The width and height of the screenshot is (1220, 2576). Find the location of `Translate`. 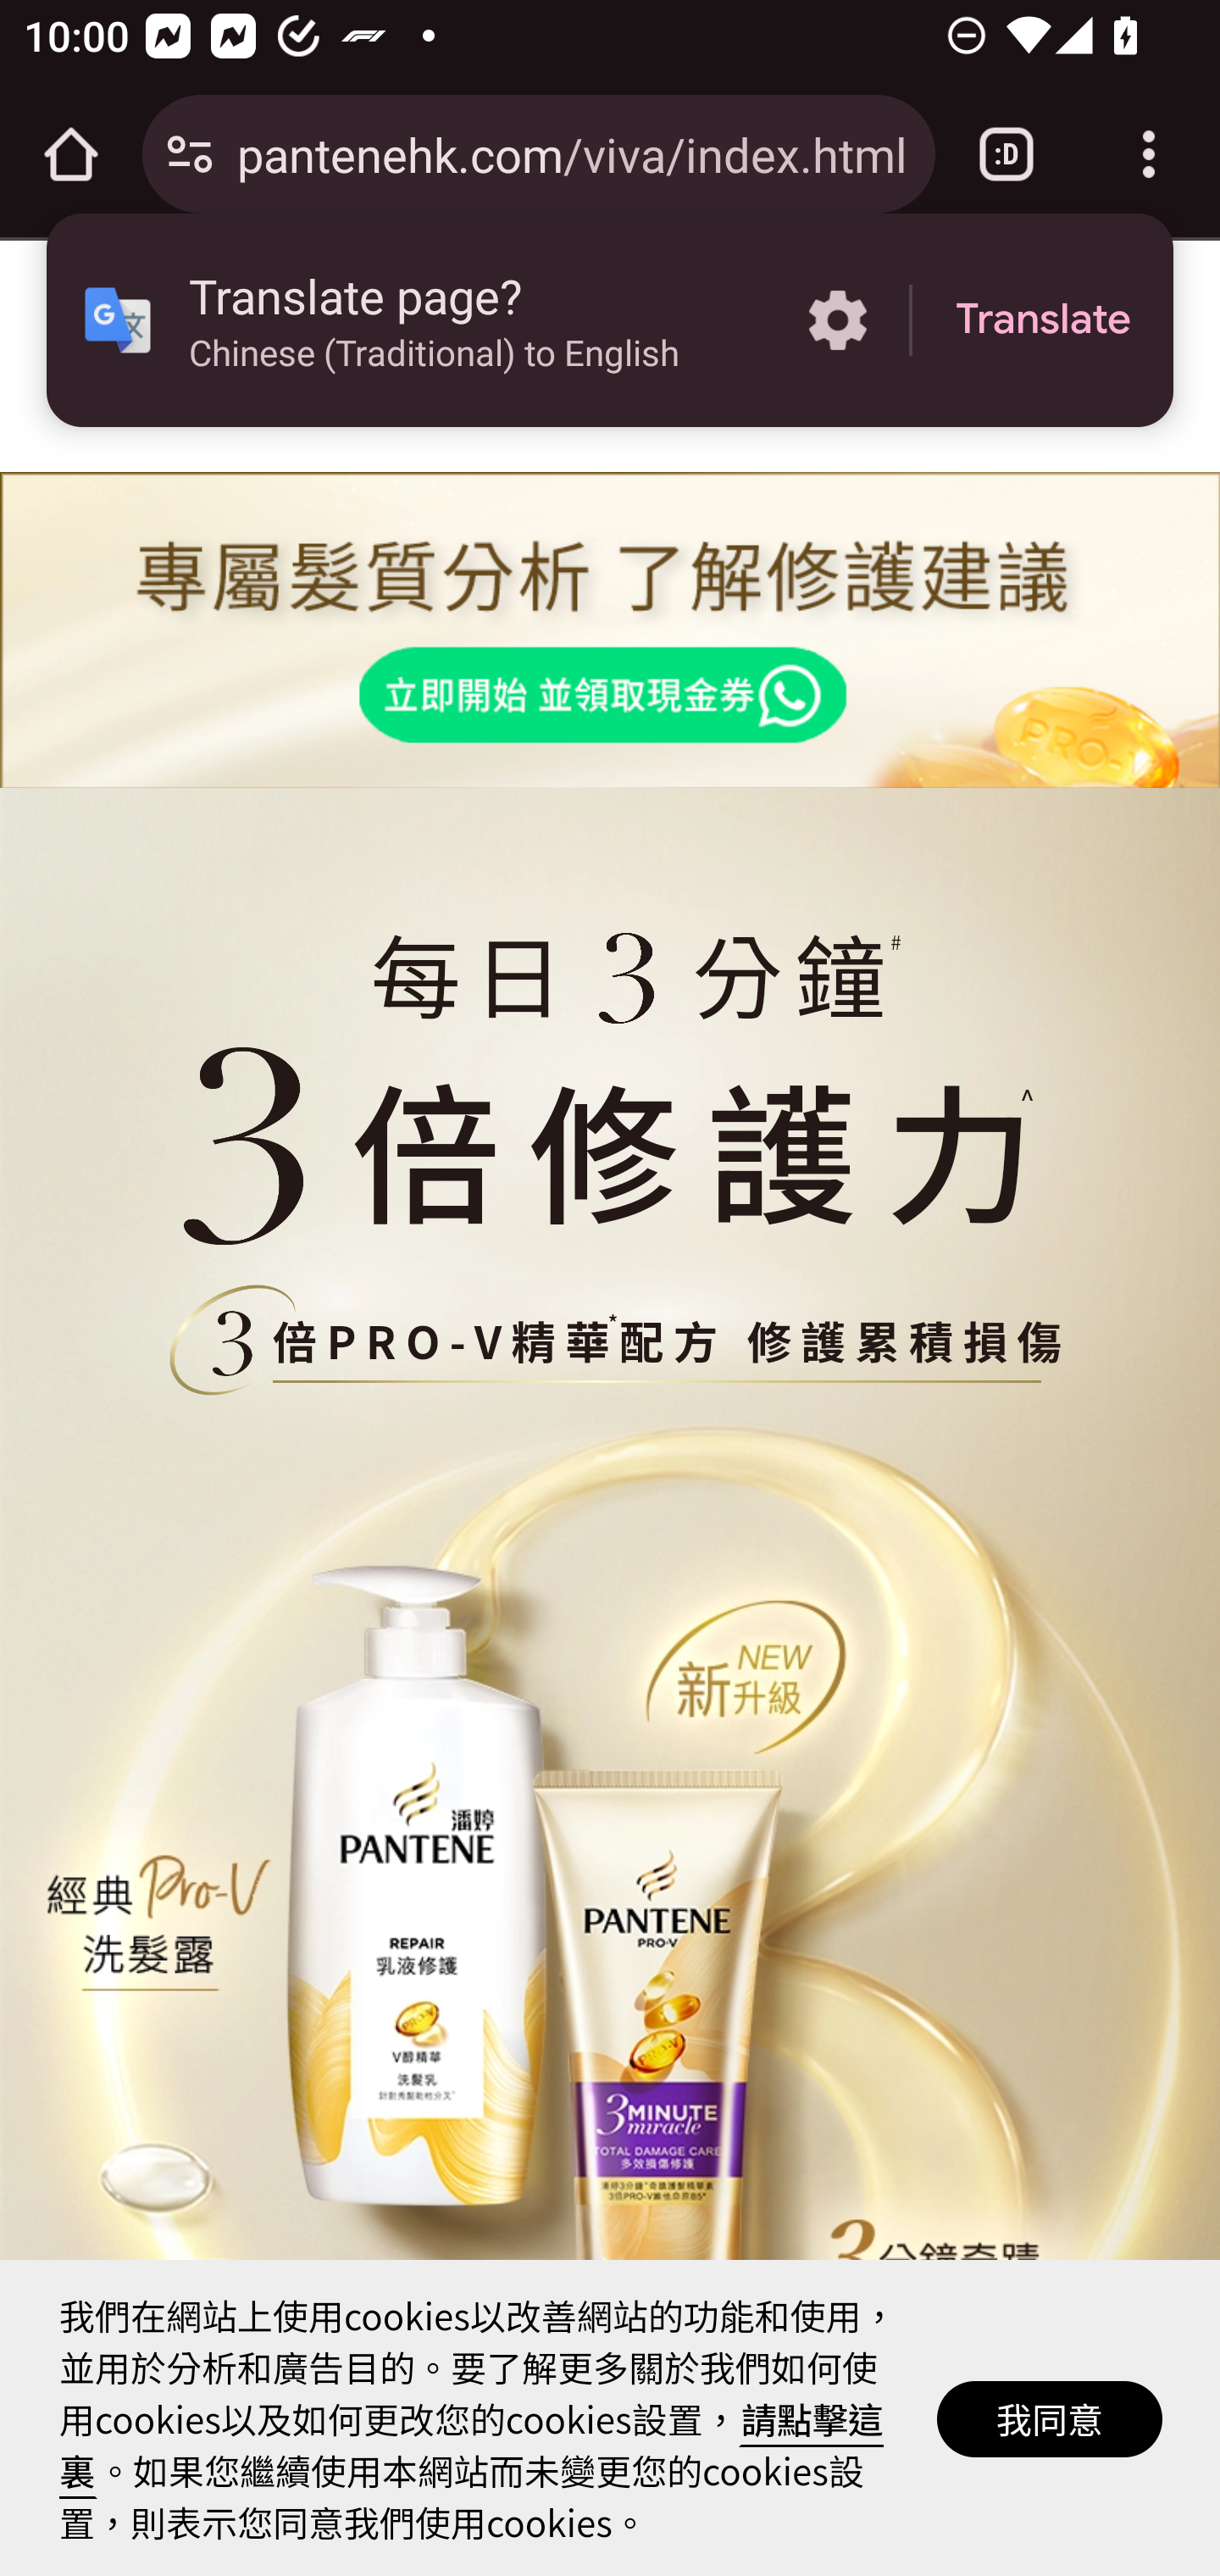

Translate is located at coordinates (1043, 320).